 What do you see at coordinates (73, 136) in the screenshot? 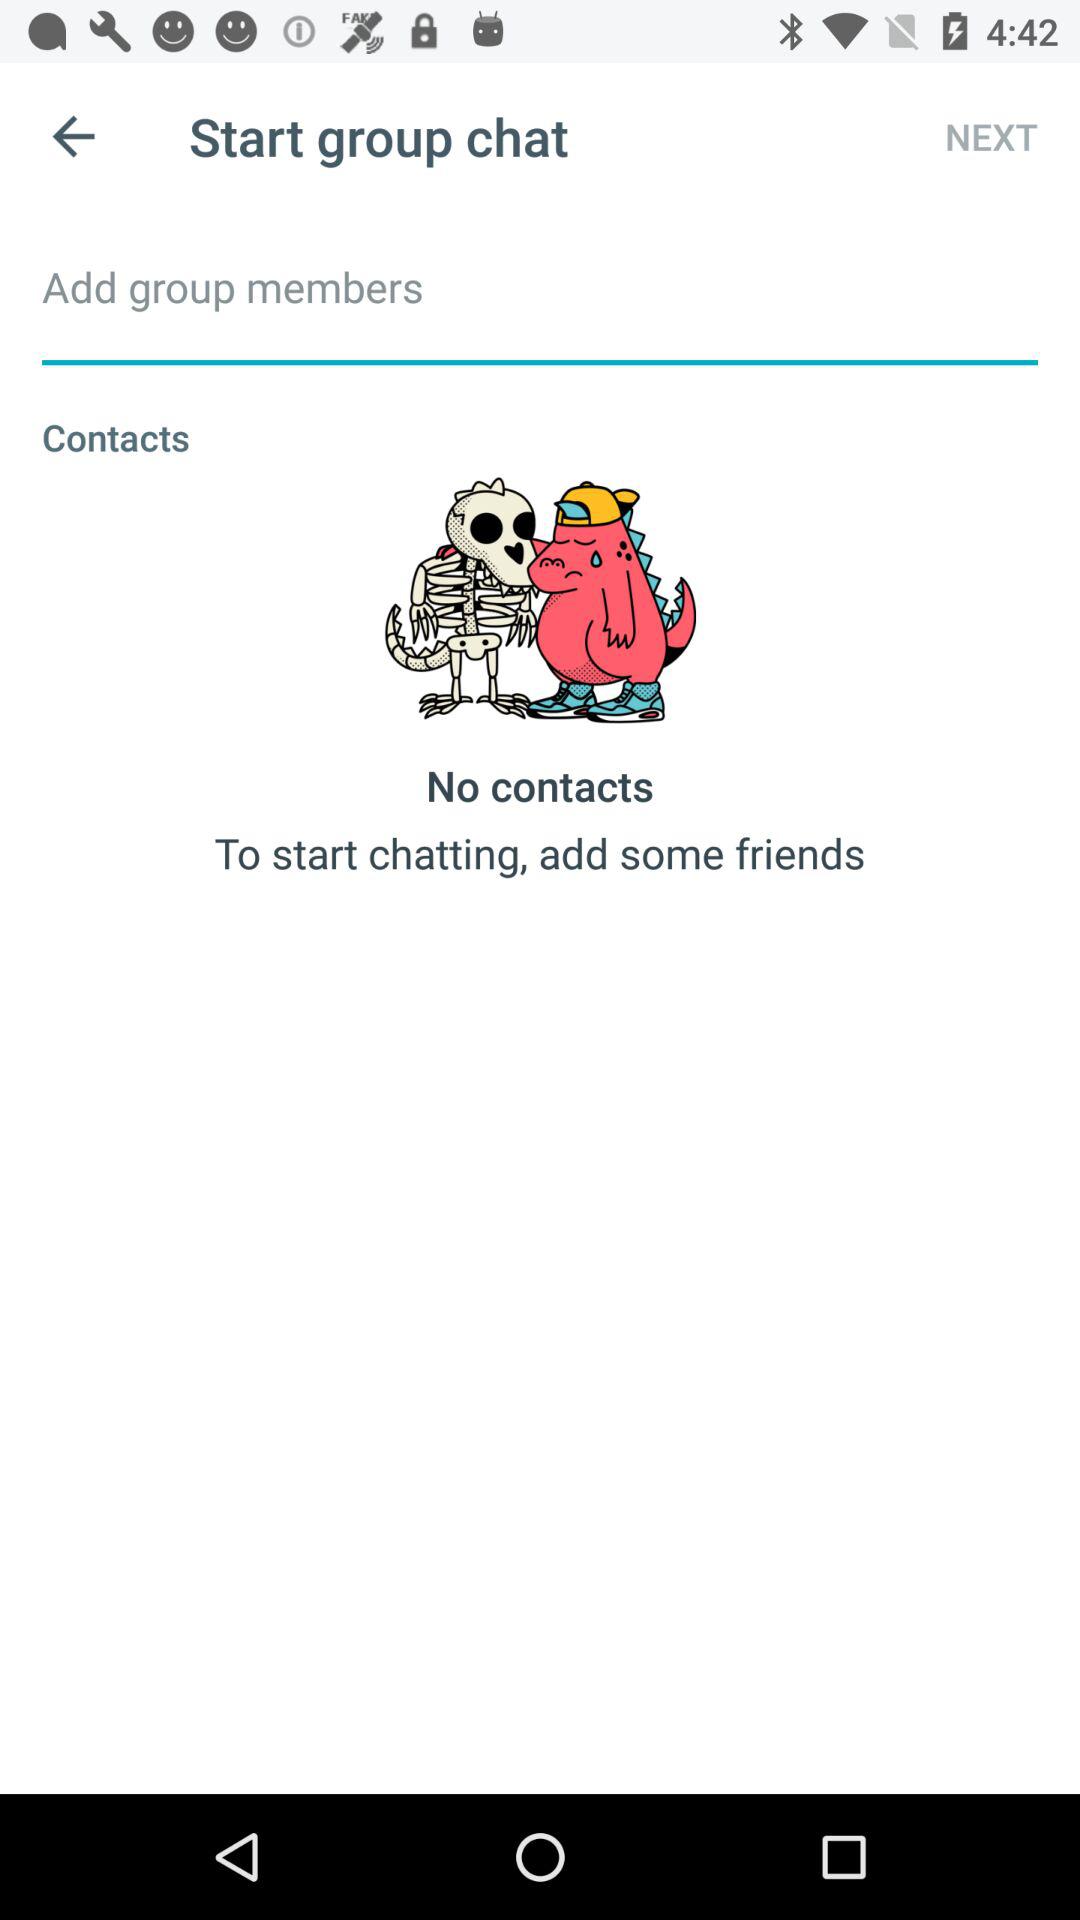
I see `open icon next to start group chat icon` at bounding box center [73, 136].